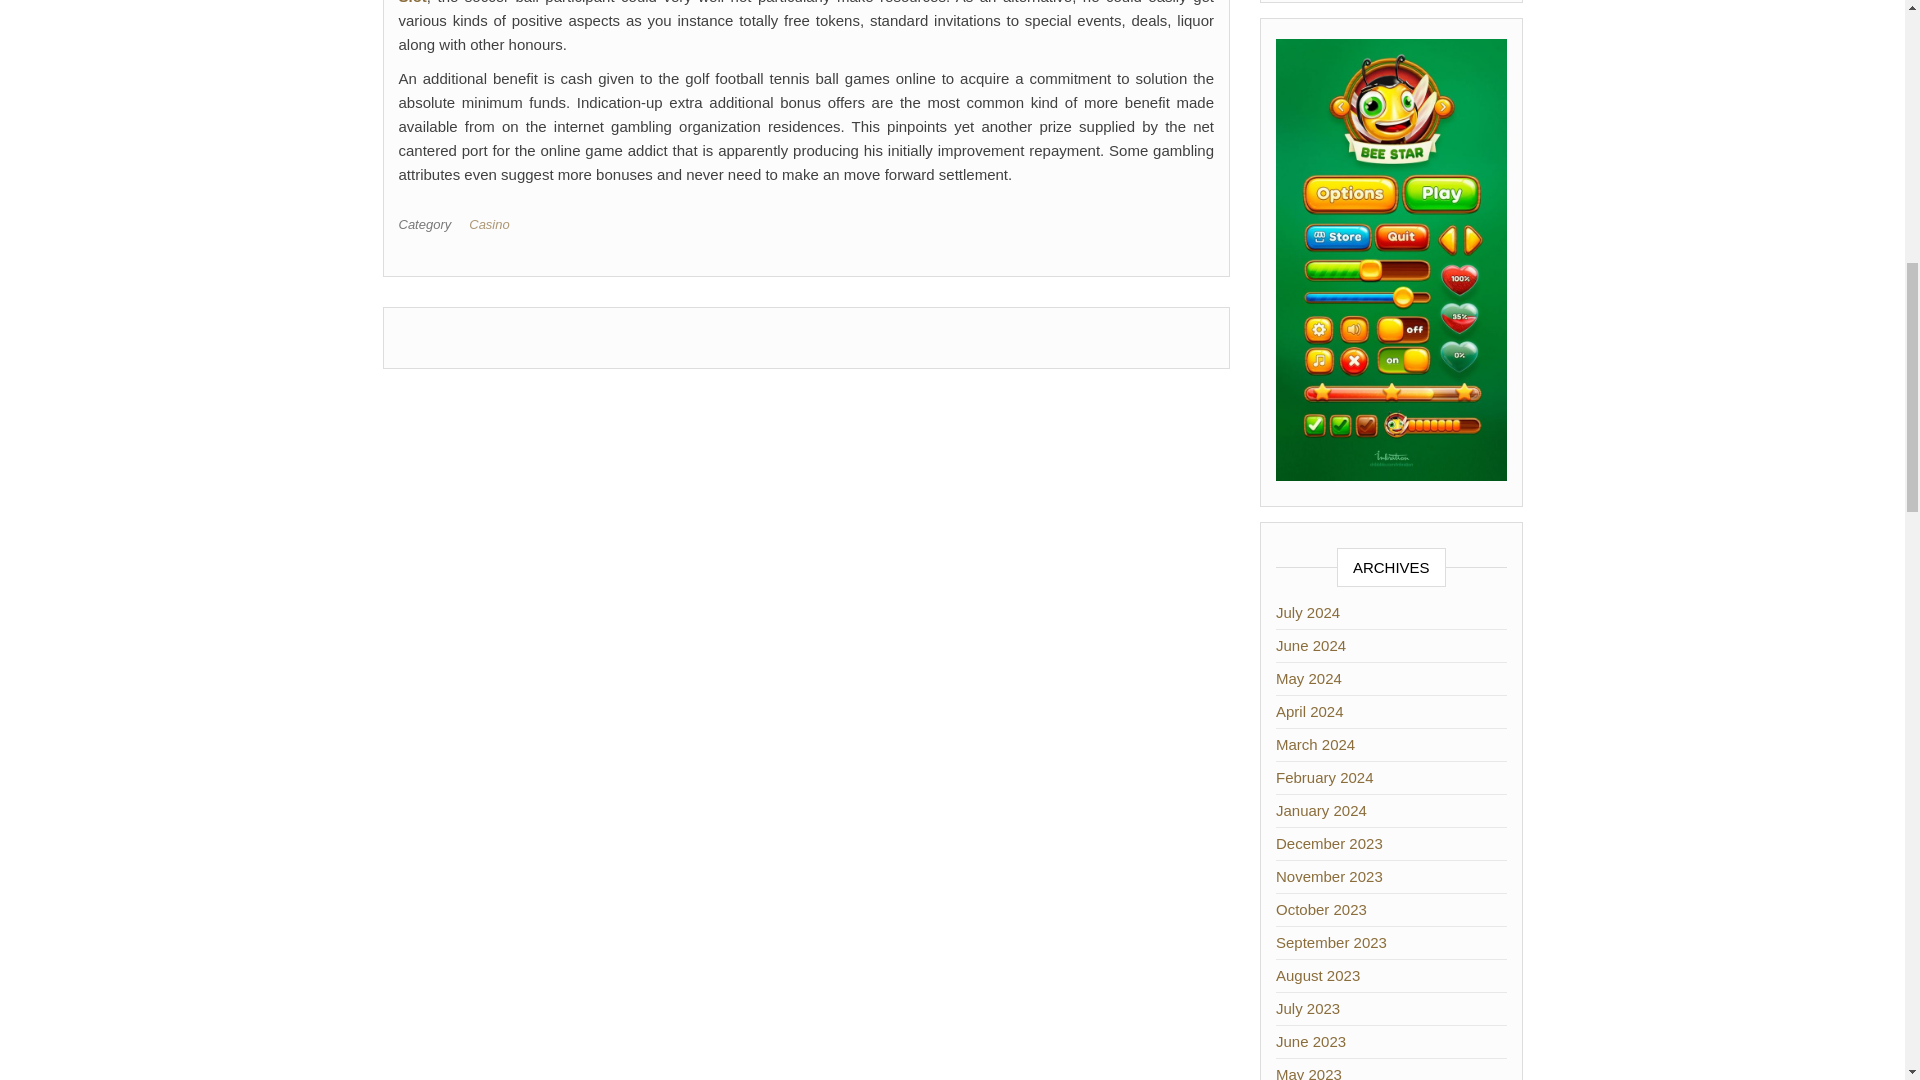  I want to click on August 2023, so click(1318, 974).